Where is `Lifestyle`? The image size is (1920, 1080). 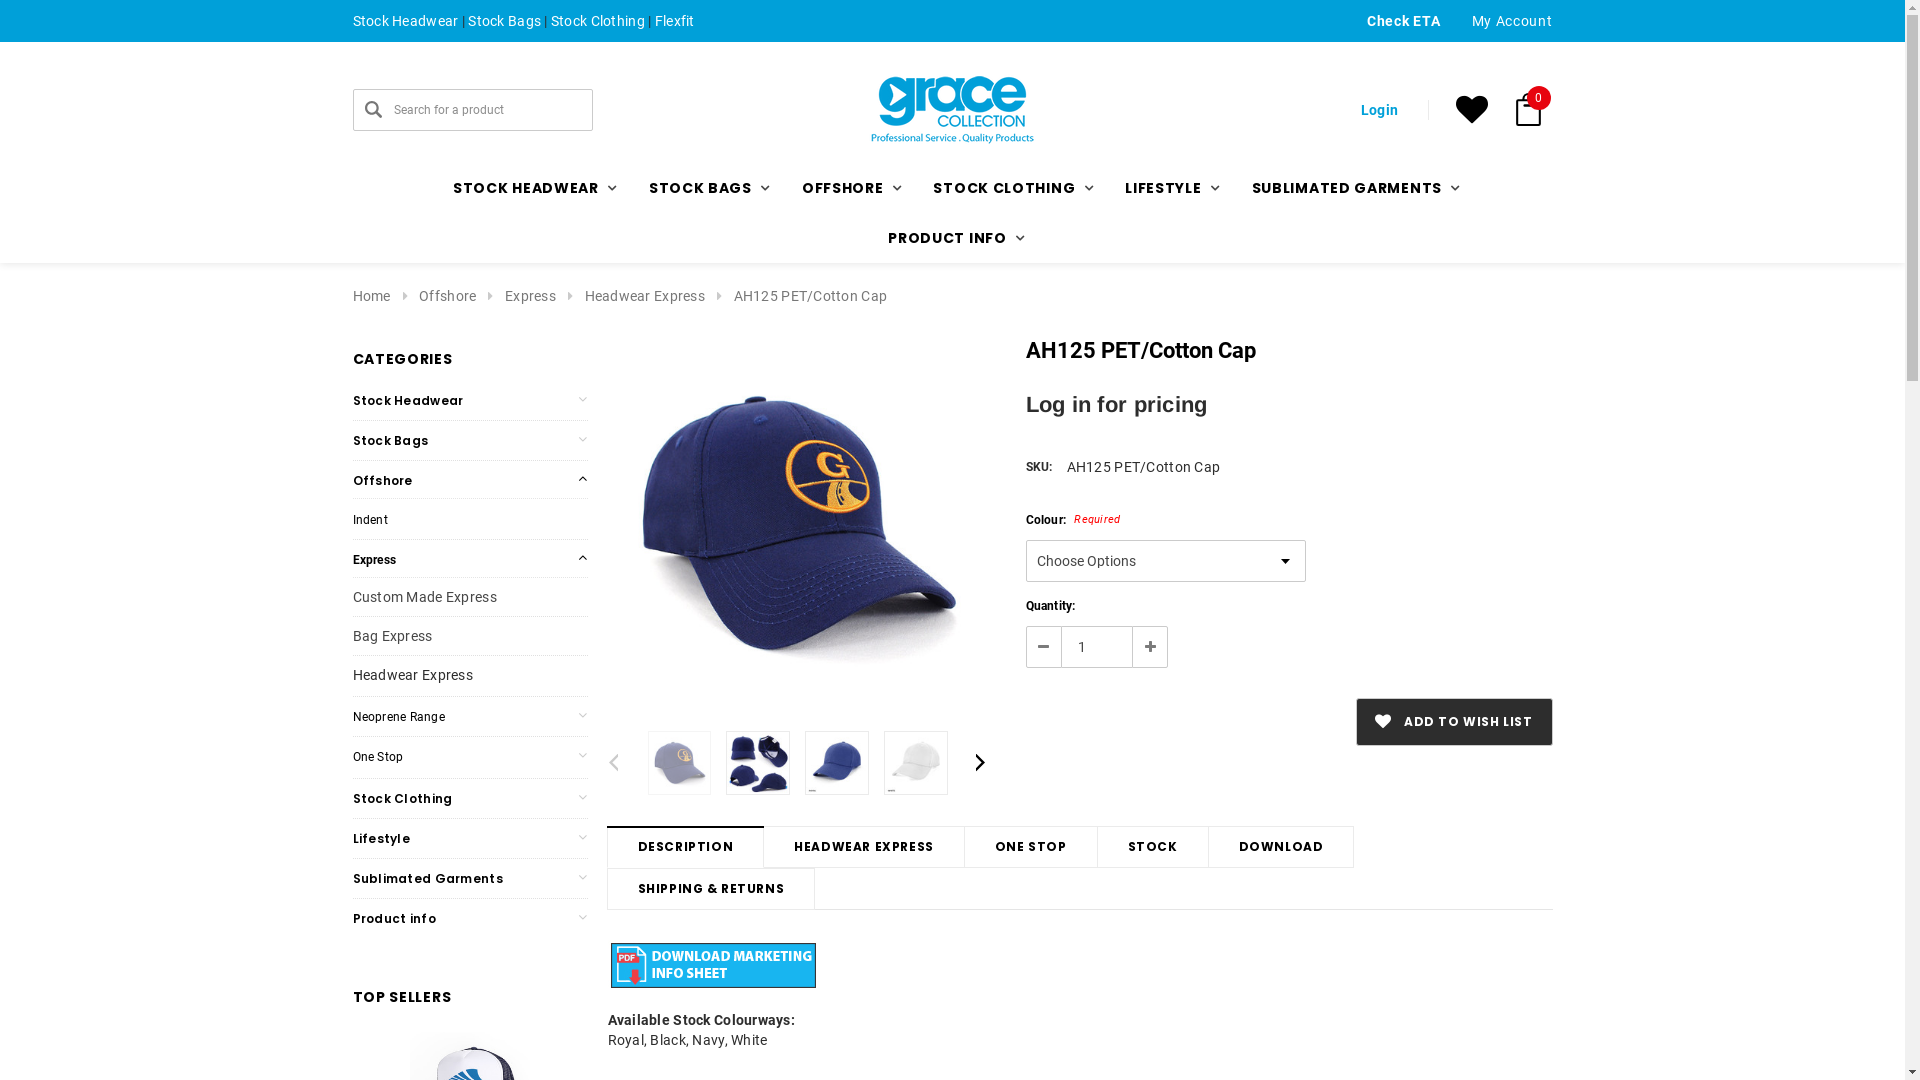
Lifestyle is located at coordinates (381, 838).